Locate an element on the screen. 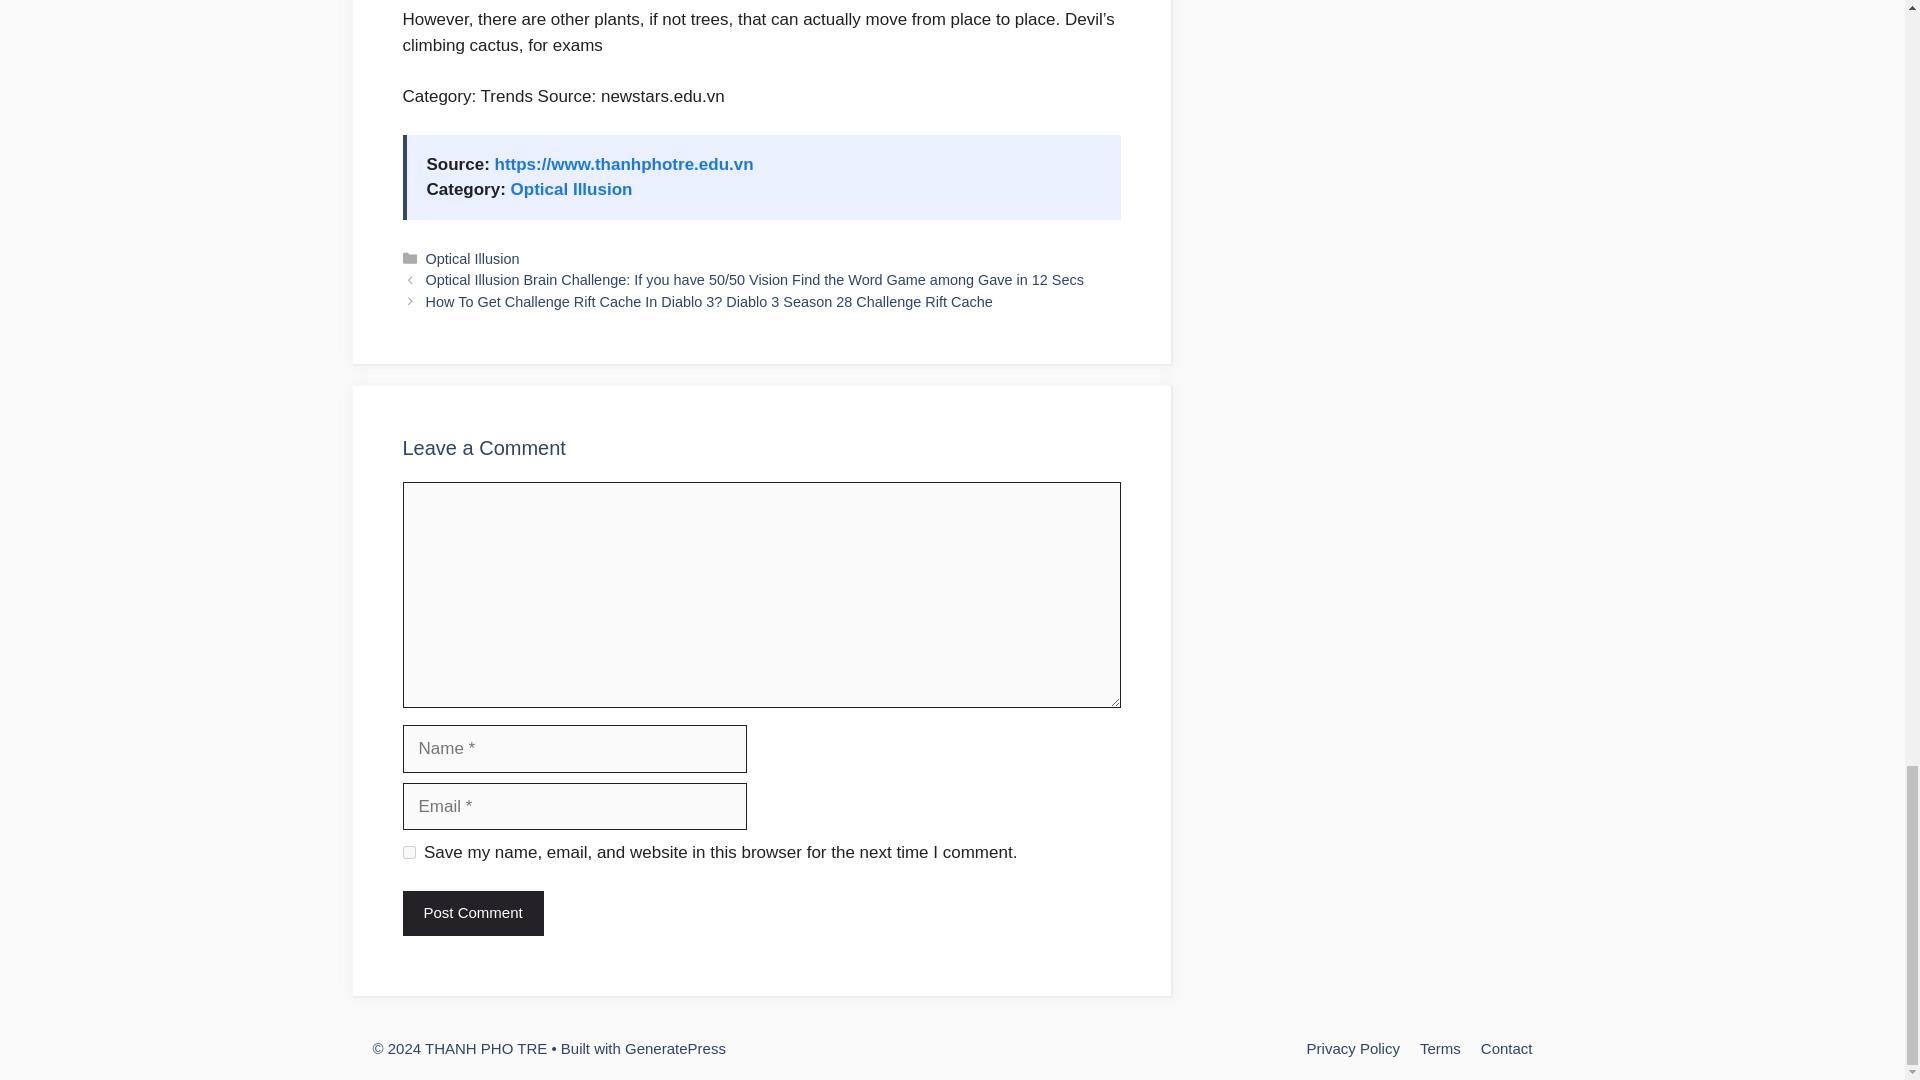  Optical Illusion is located at coordinates (572, 189).